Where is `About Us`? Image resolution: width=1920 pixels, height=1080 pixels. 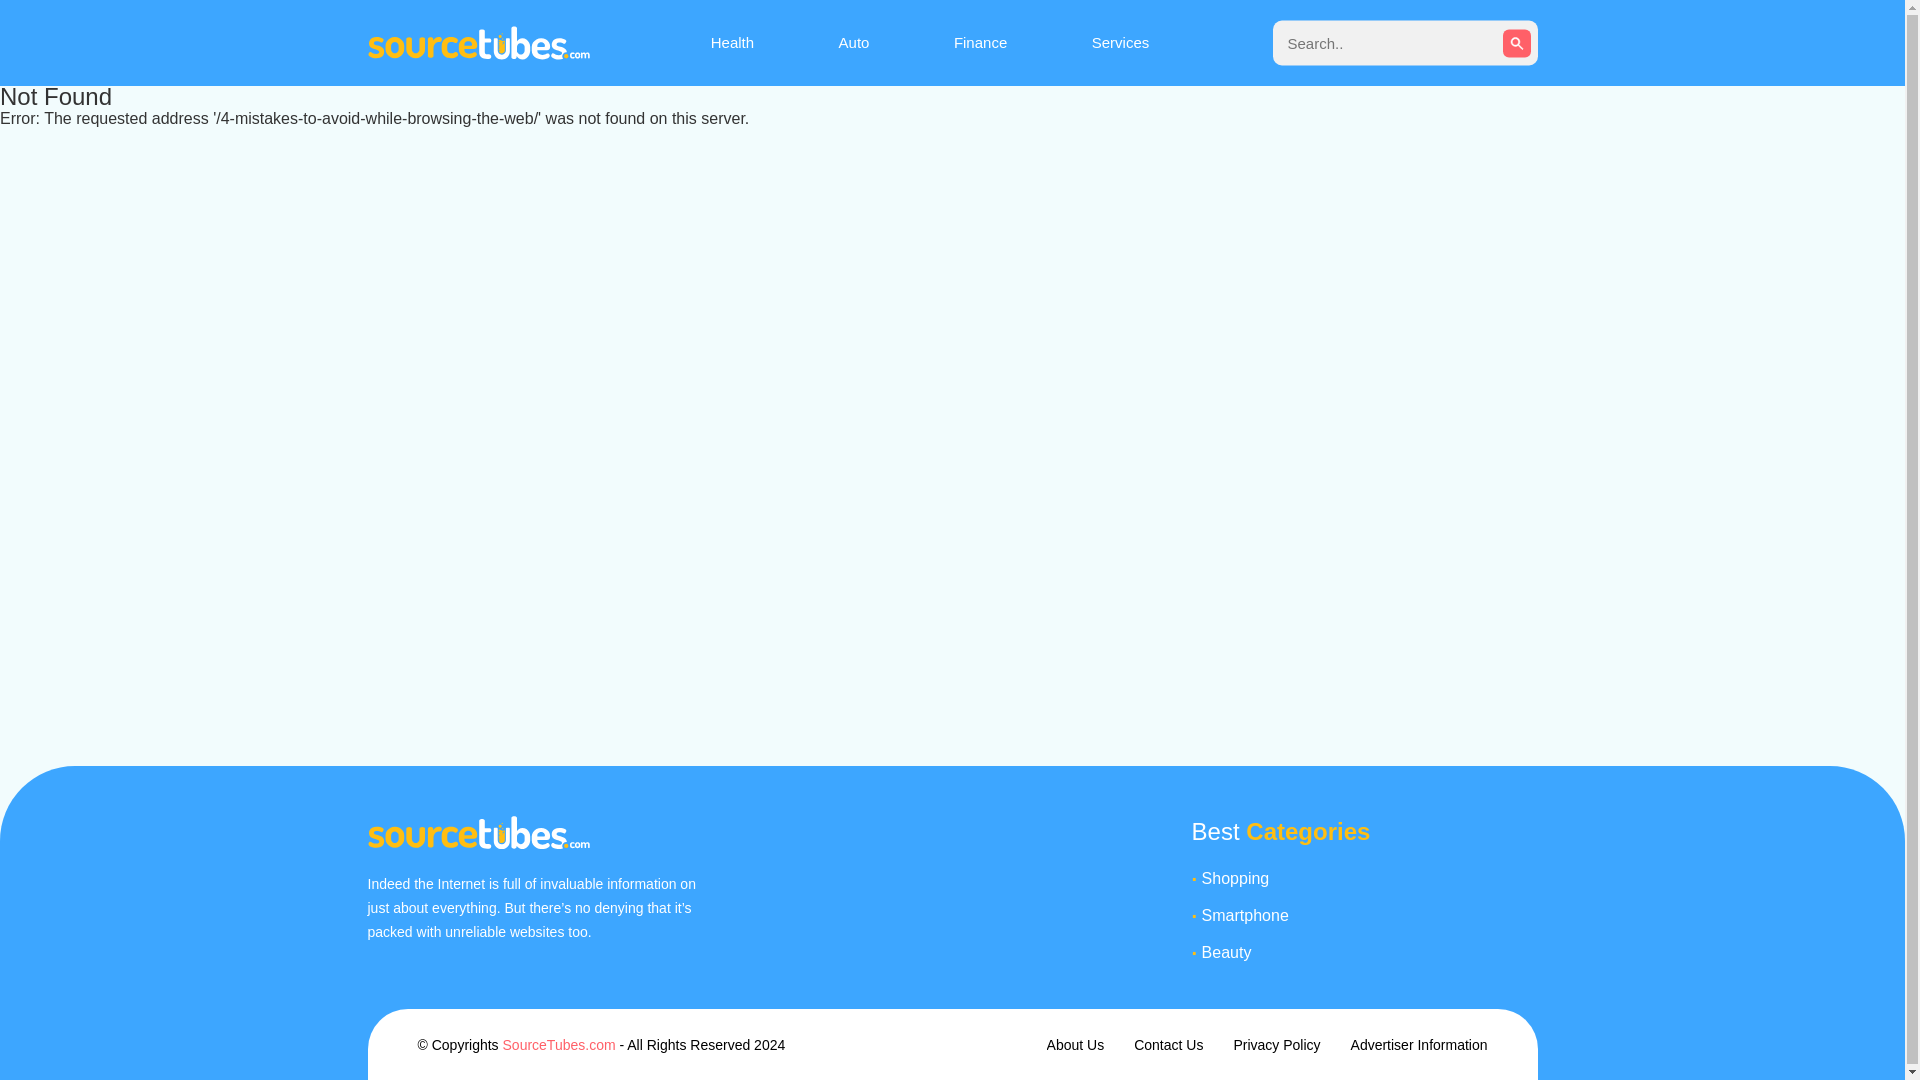 About Us is located at coordinates (1076, 1044).